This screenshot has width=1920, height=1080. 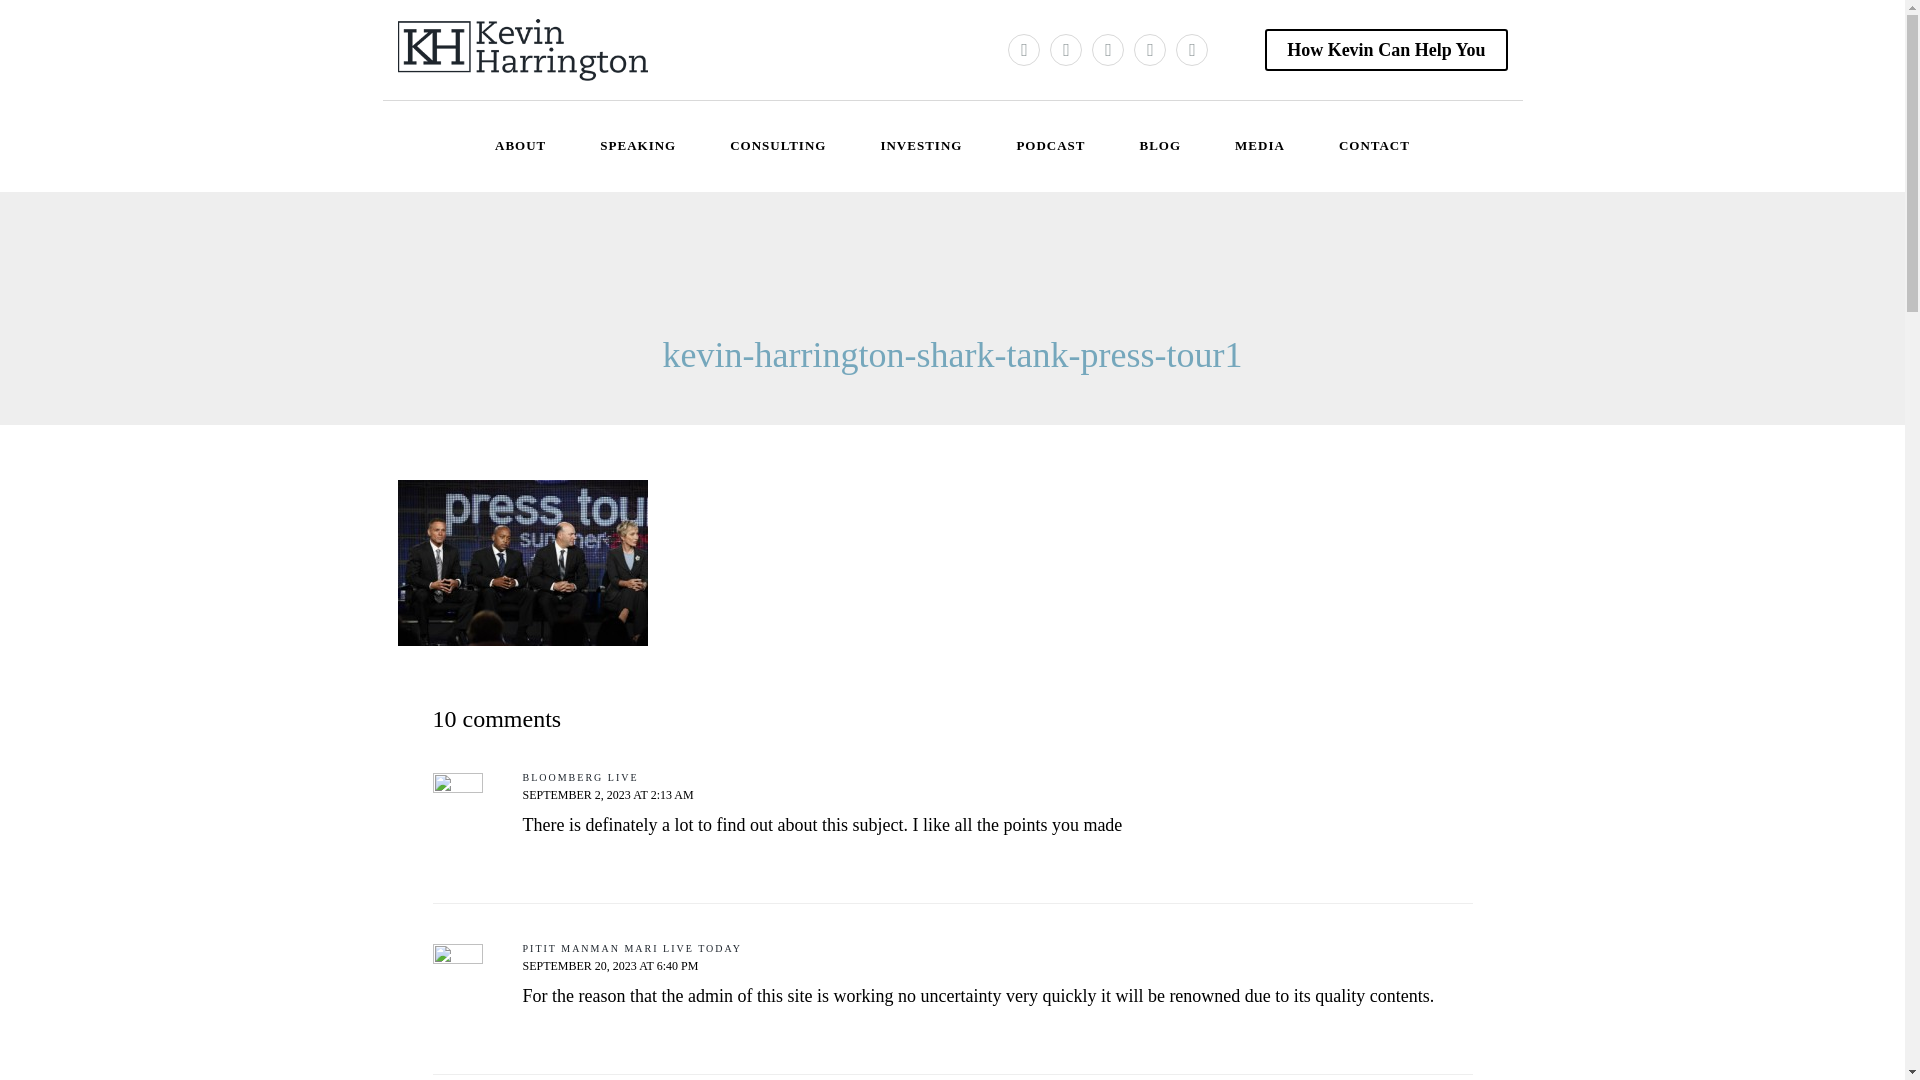 What do you see at coordinates (520, 146) in the screenshot?
I see `ABOUT` at bounding box center [520, 146].